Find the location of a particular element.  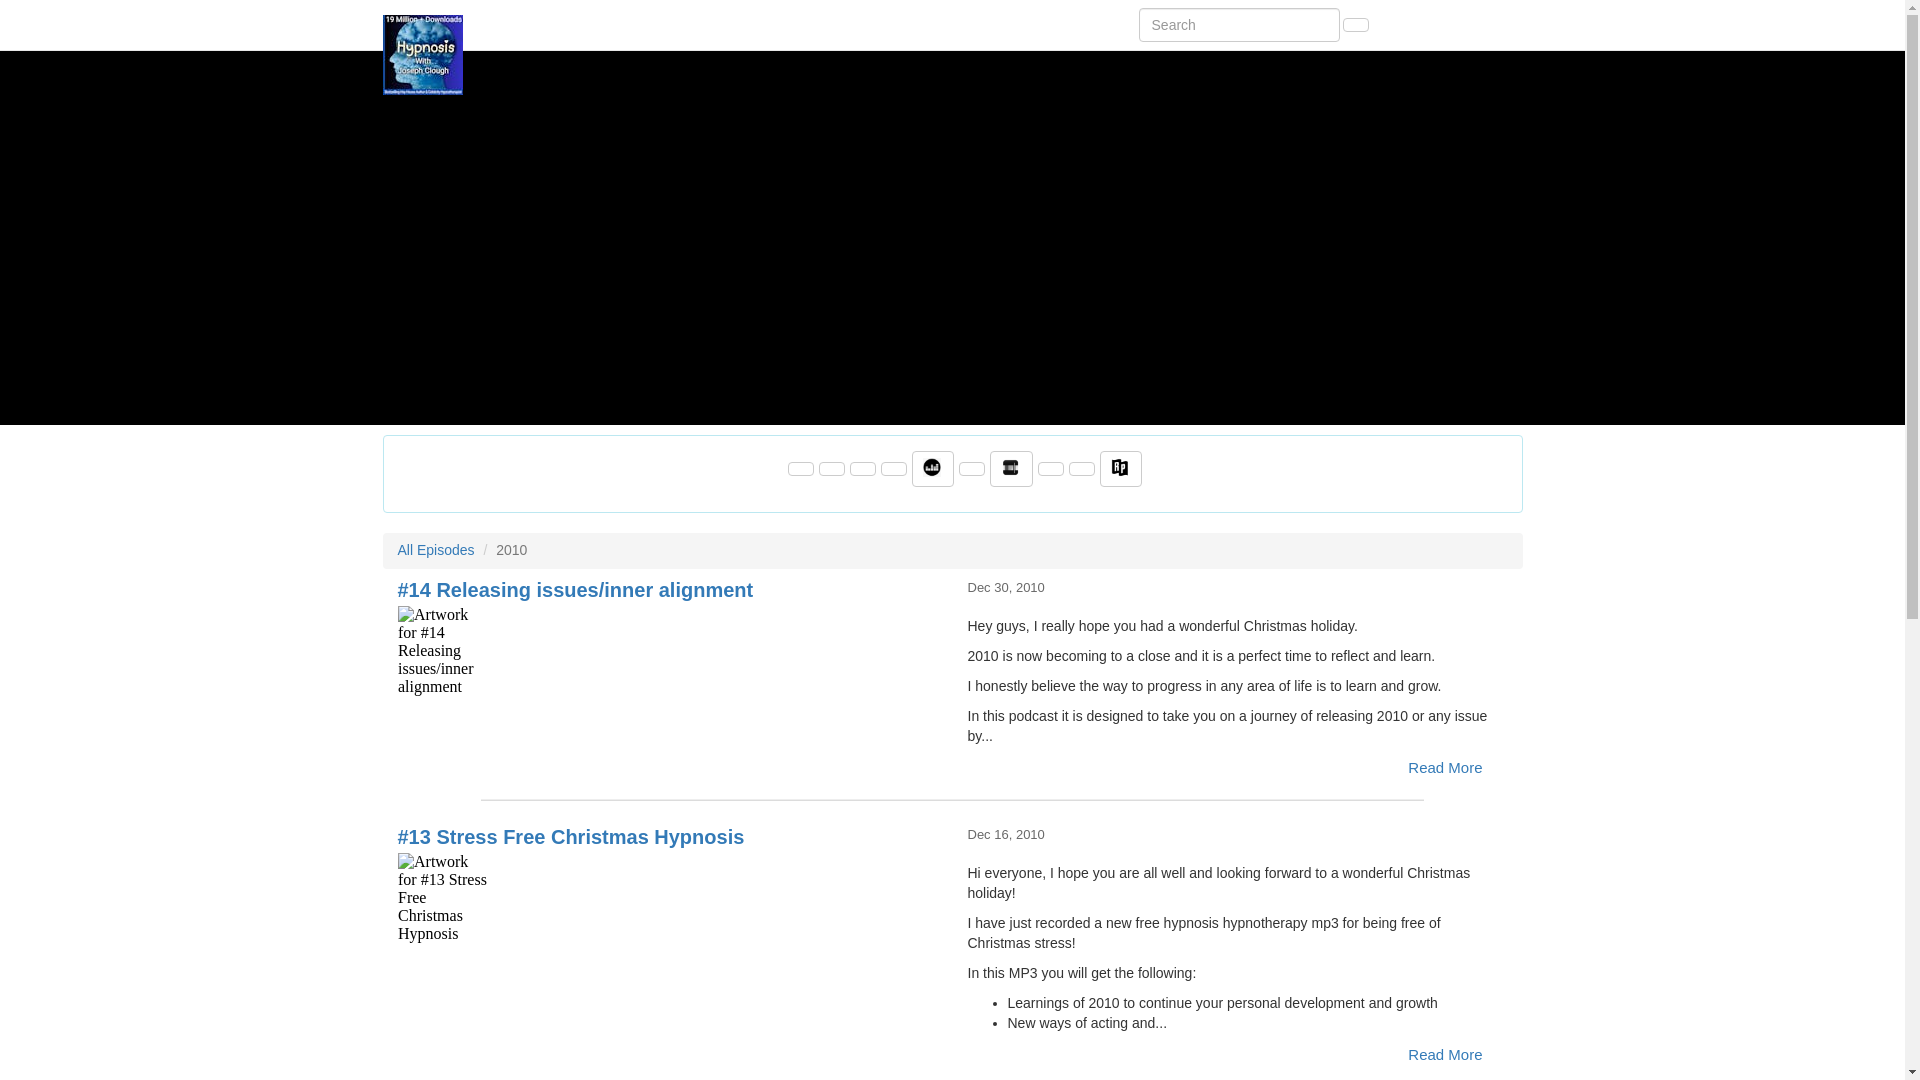

View Our LinkedIn Page is located at coordinates (862, 469).